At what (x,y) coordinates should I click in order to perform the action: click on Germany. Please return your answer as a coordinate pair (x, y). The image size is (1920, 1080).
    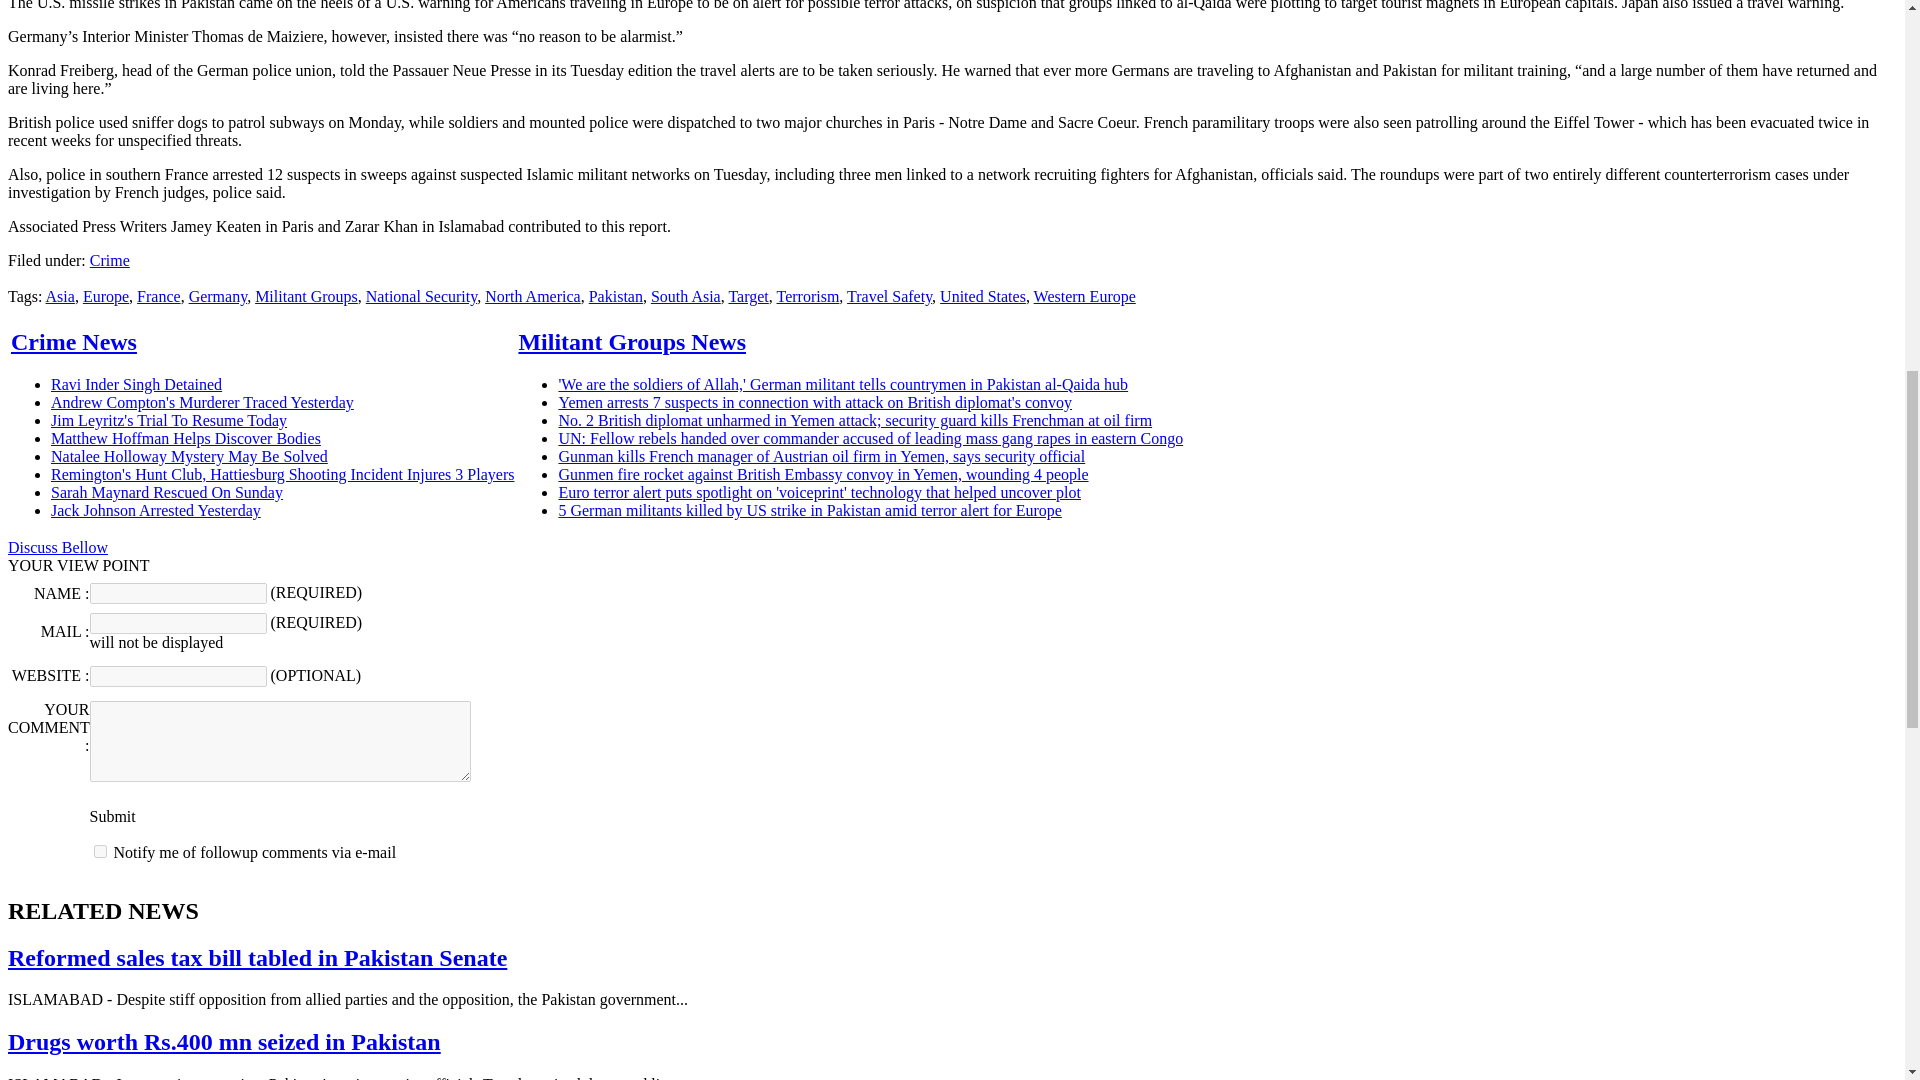
    Looking at the image, I should click on (218, 296).